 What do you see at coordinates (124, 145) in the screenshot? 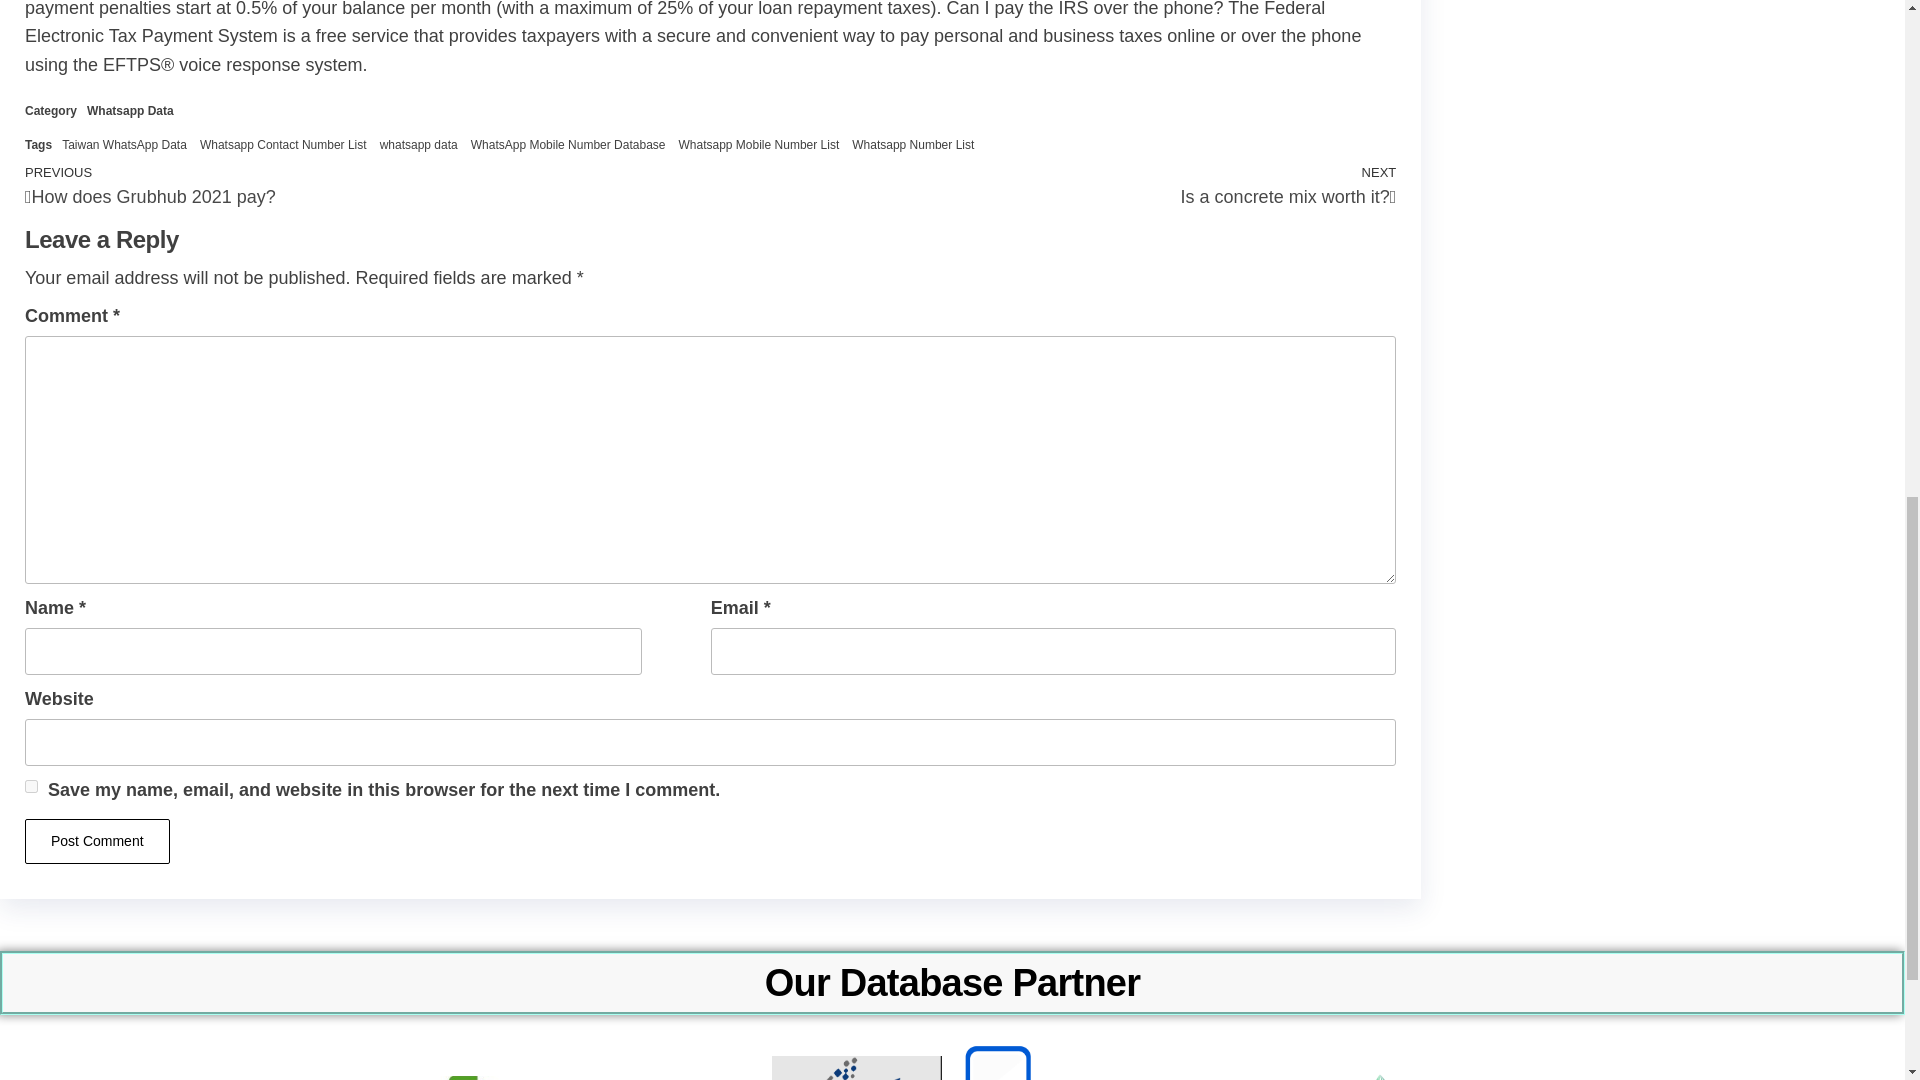
I see `WhatsApp Mobile Number Database` at bounding box center [124, 145].